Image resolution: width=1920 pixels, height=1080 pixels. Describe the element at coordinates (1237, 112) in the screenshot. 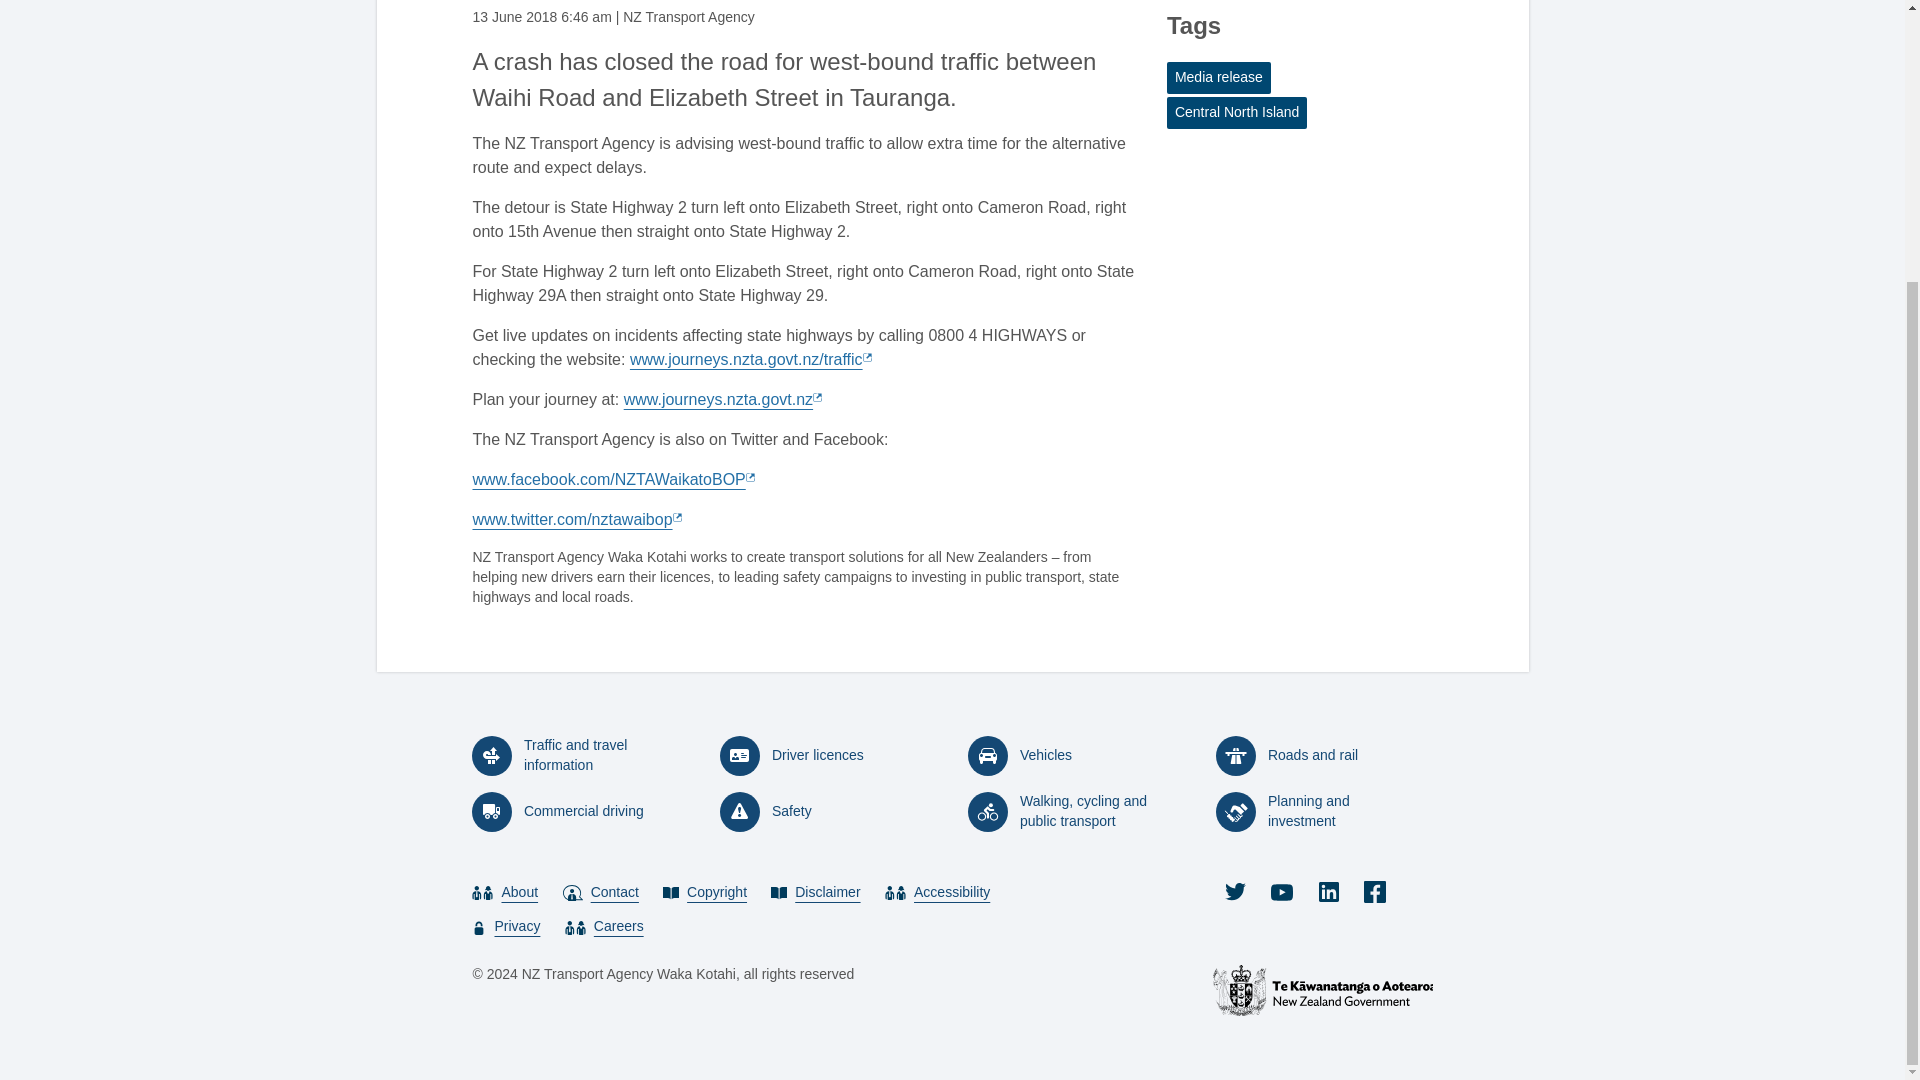

I see `View all posts tagged 'Central North Island'` at that location.